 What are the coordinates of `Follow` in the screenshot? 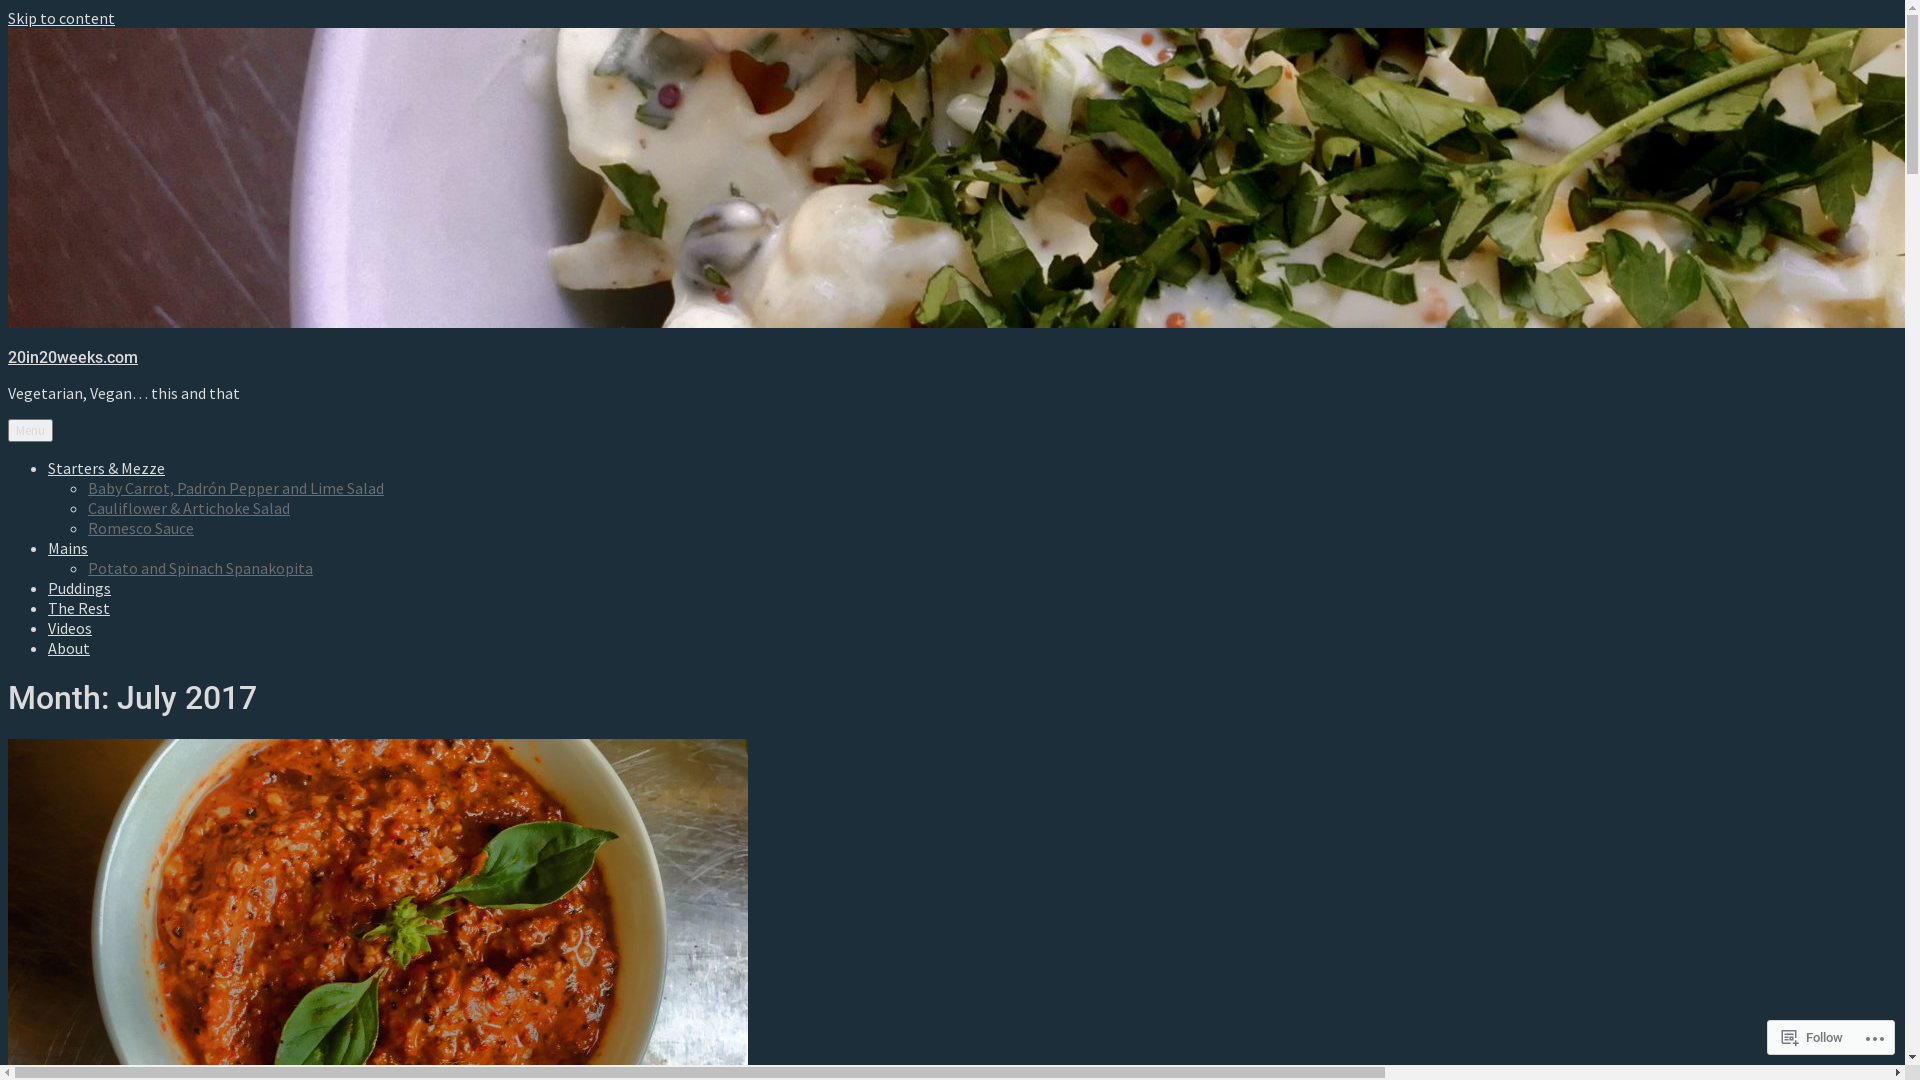 It's located at (1812, 1038).